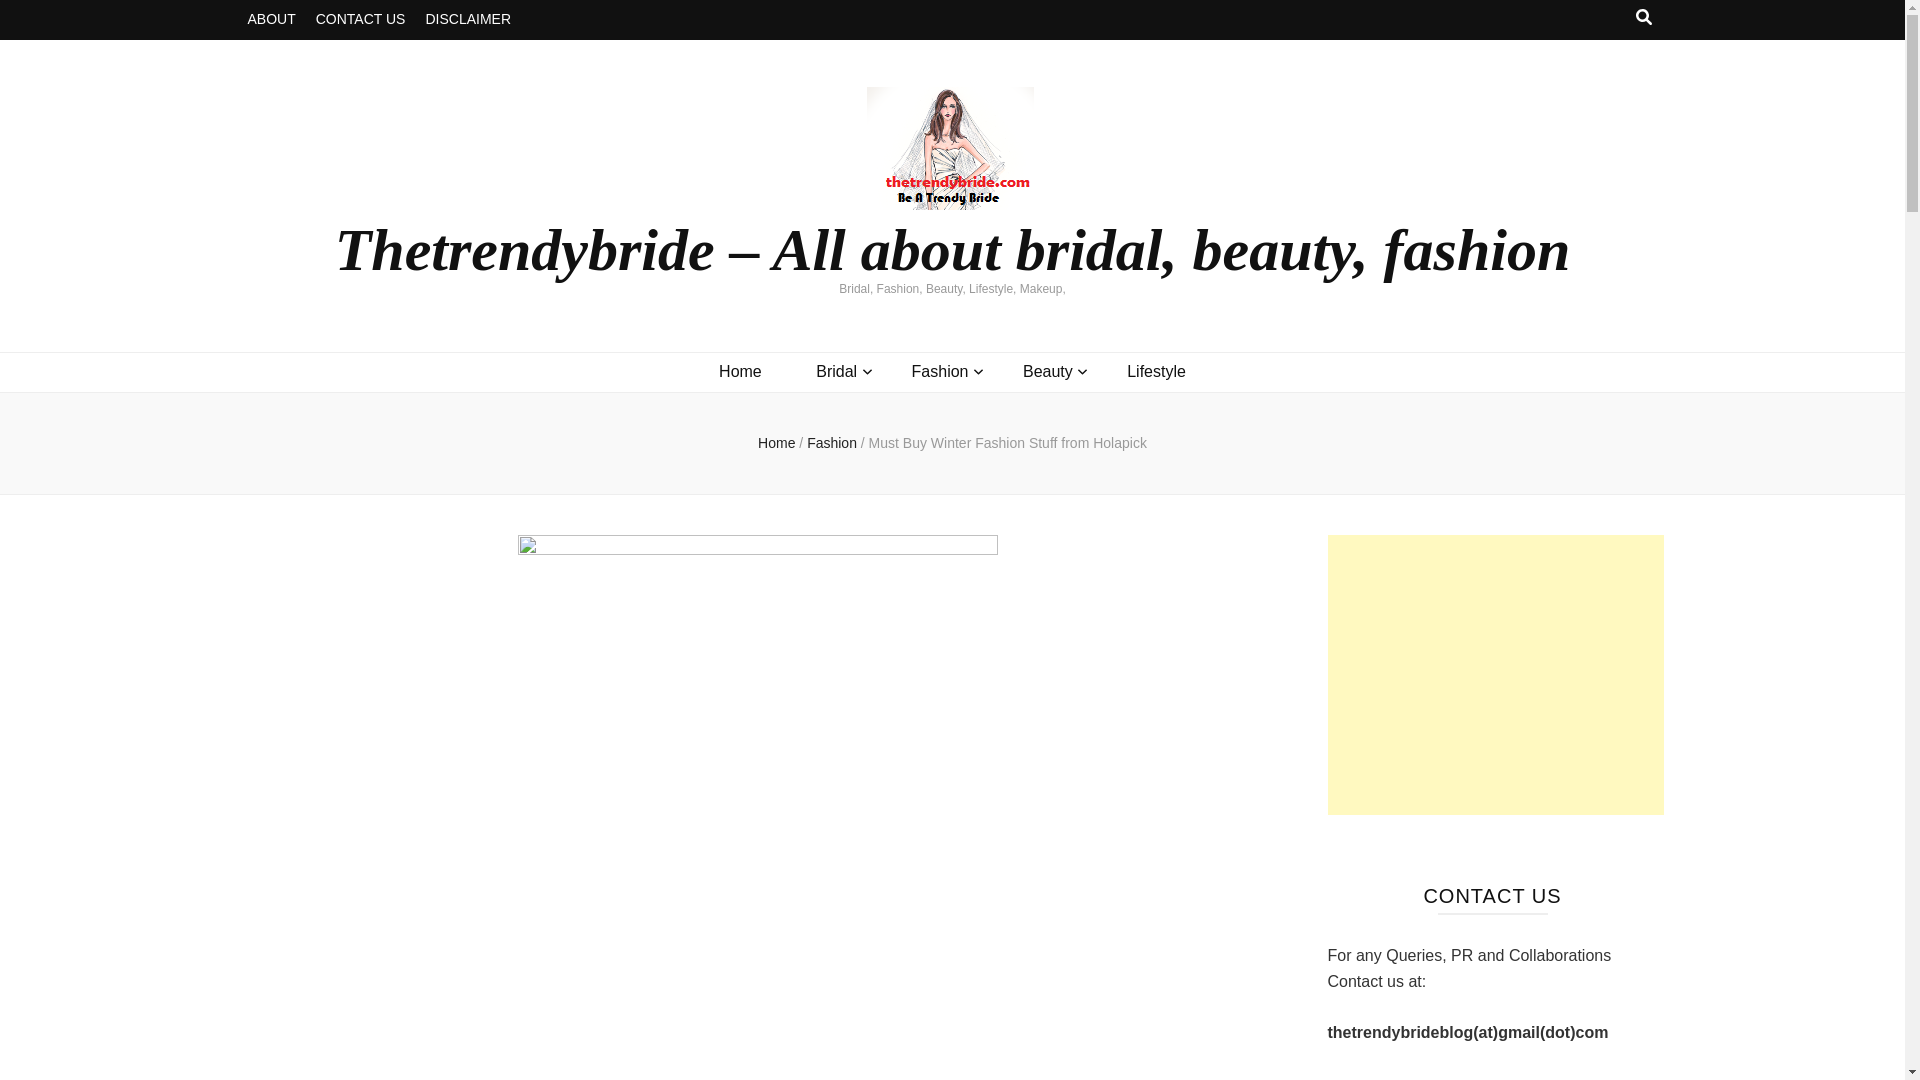  What do you see at coordinates (467, 20) in the screenshot?
I see `DISCLAIMER` at bounding box center [467, 20].